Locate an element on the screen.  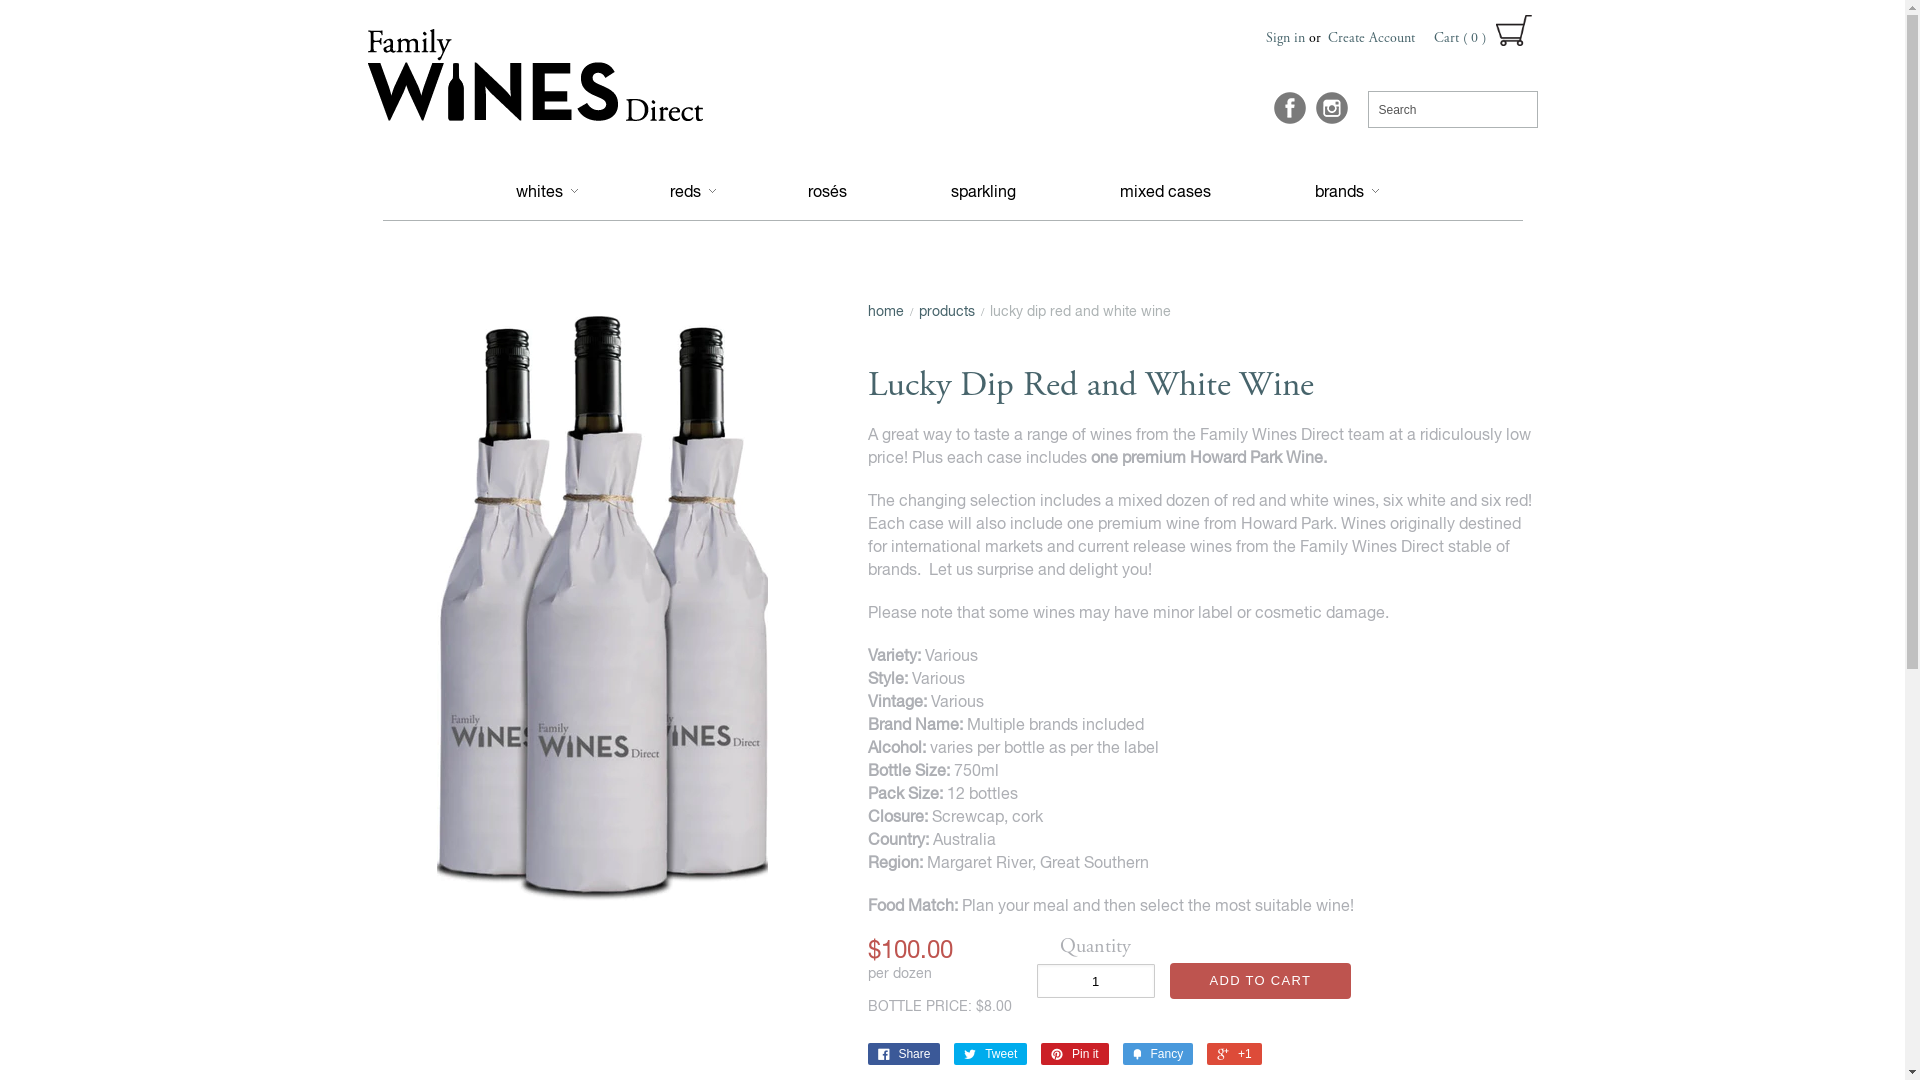
sparkling is located at coordinates (984, 191).